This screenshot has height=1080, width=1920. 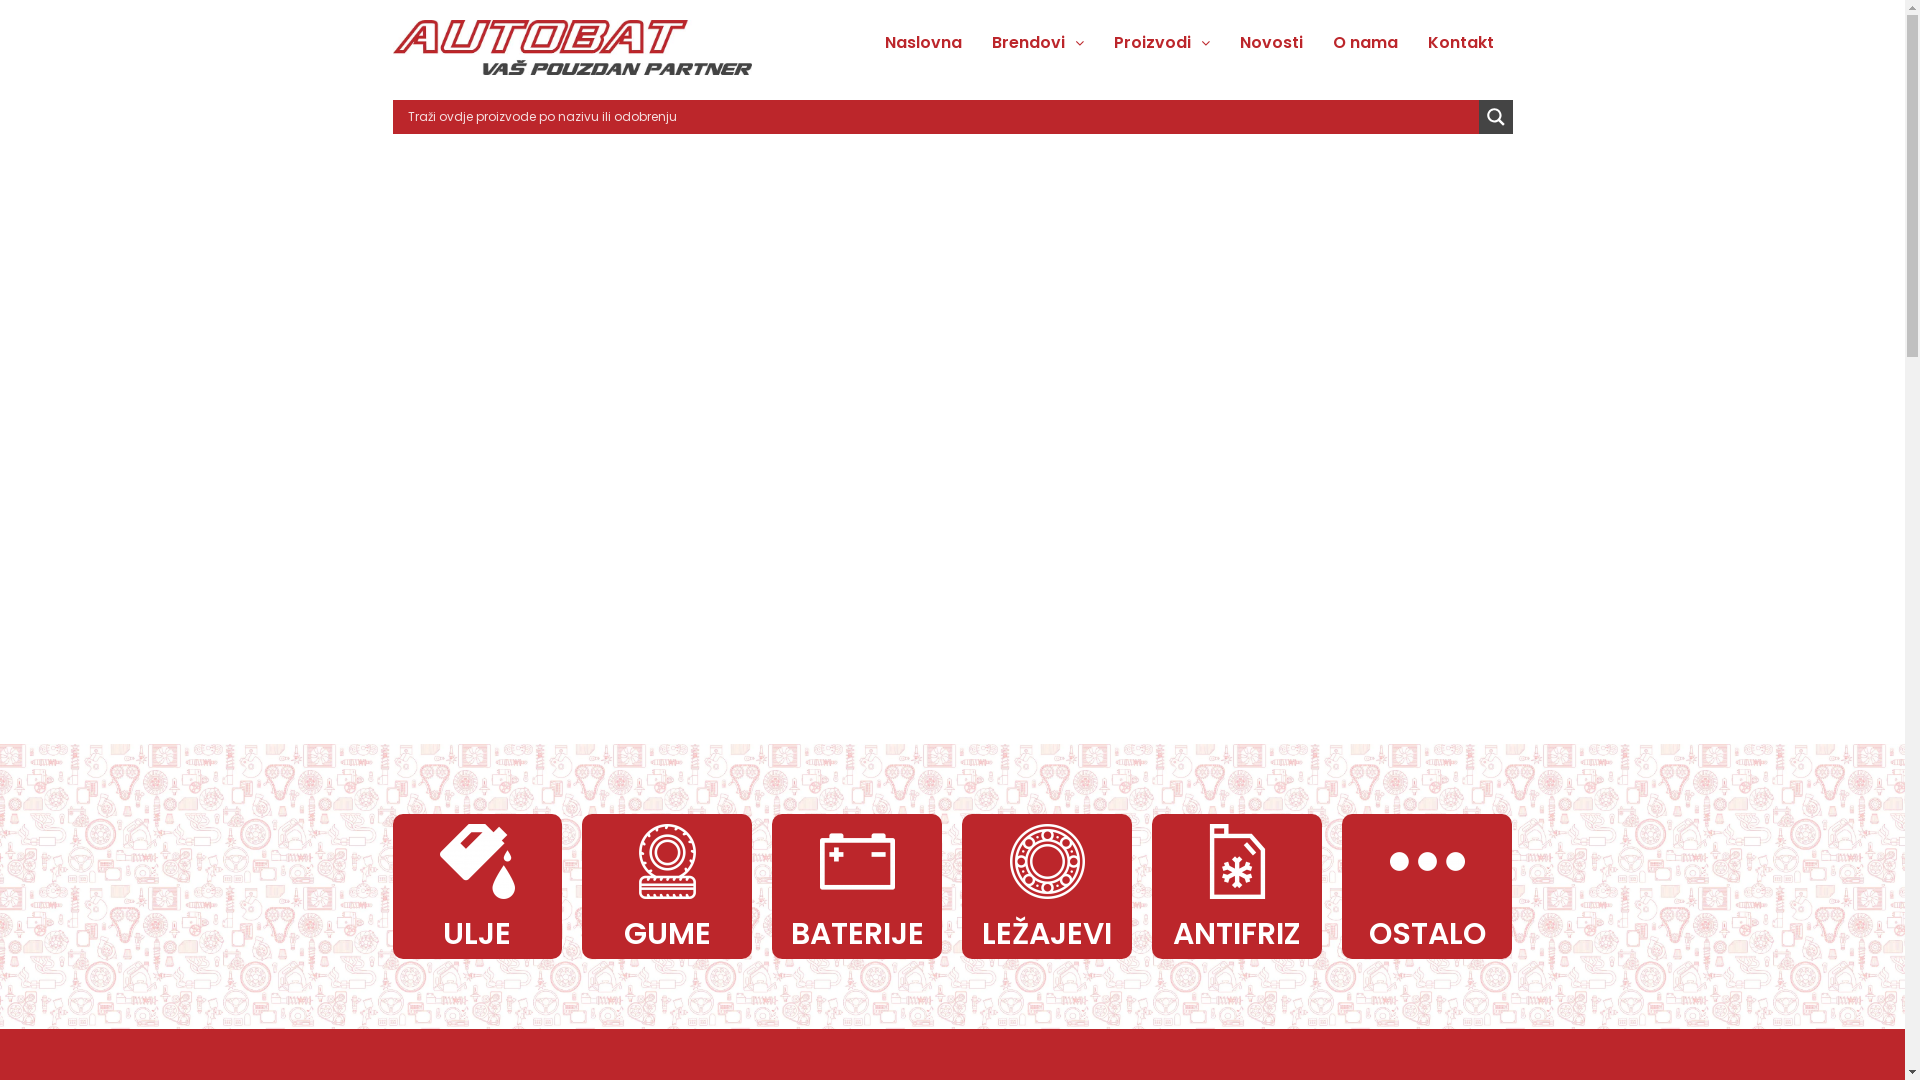 I want to click on GUME, so click(x=668, y=862).